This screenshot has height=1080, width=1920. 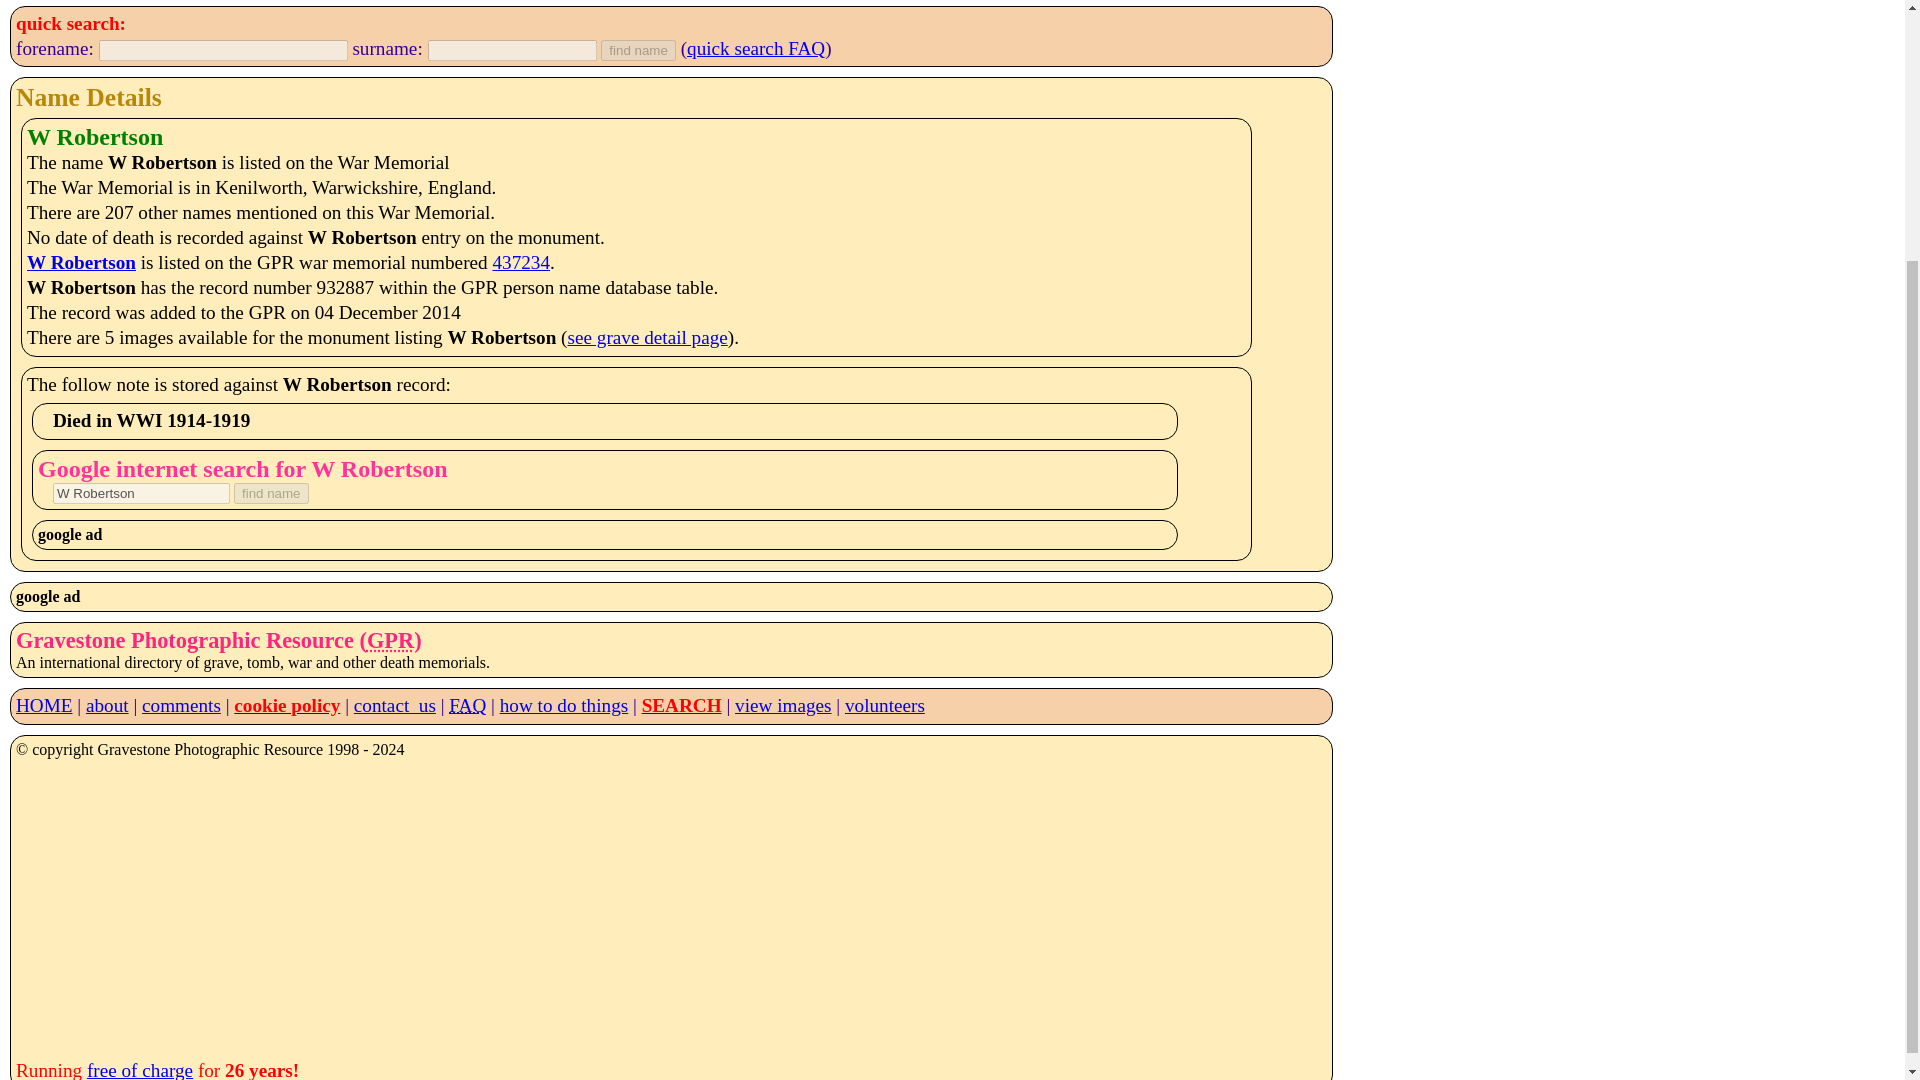 What do you see at coordinates (286, 706) in the screenshot?
I see `cookie policy` at bounding box center [286, 706].